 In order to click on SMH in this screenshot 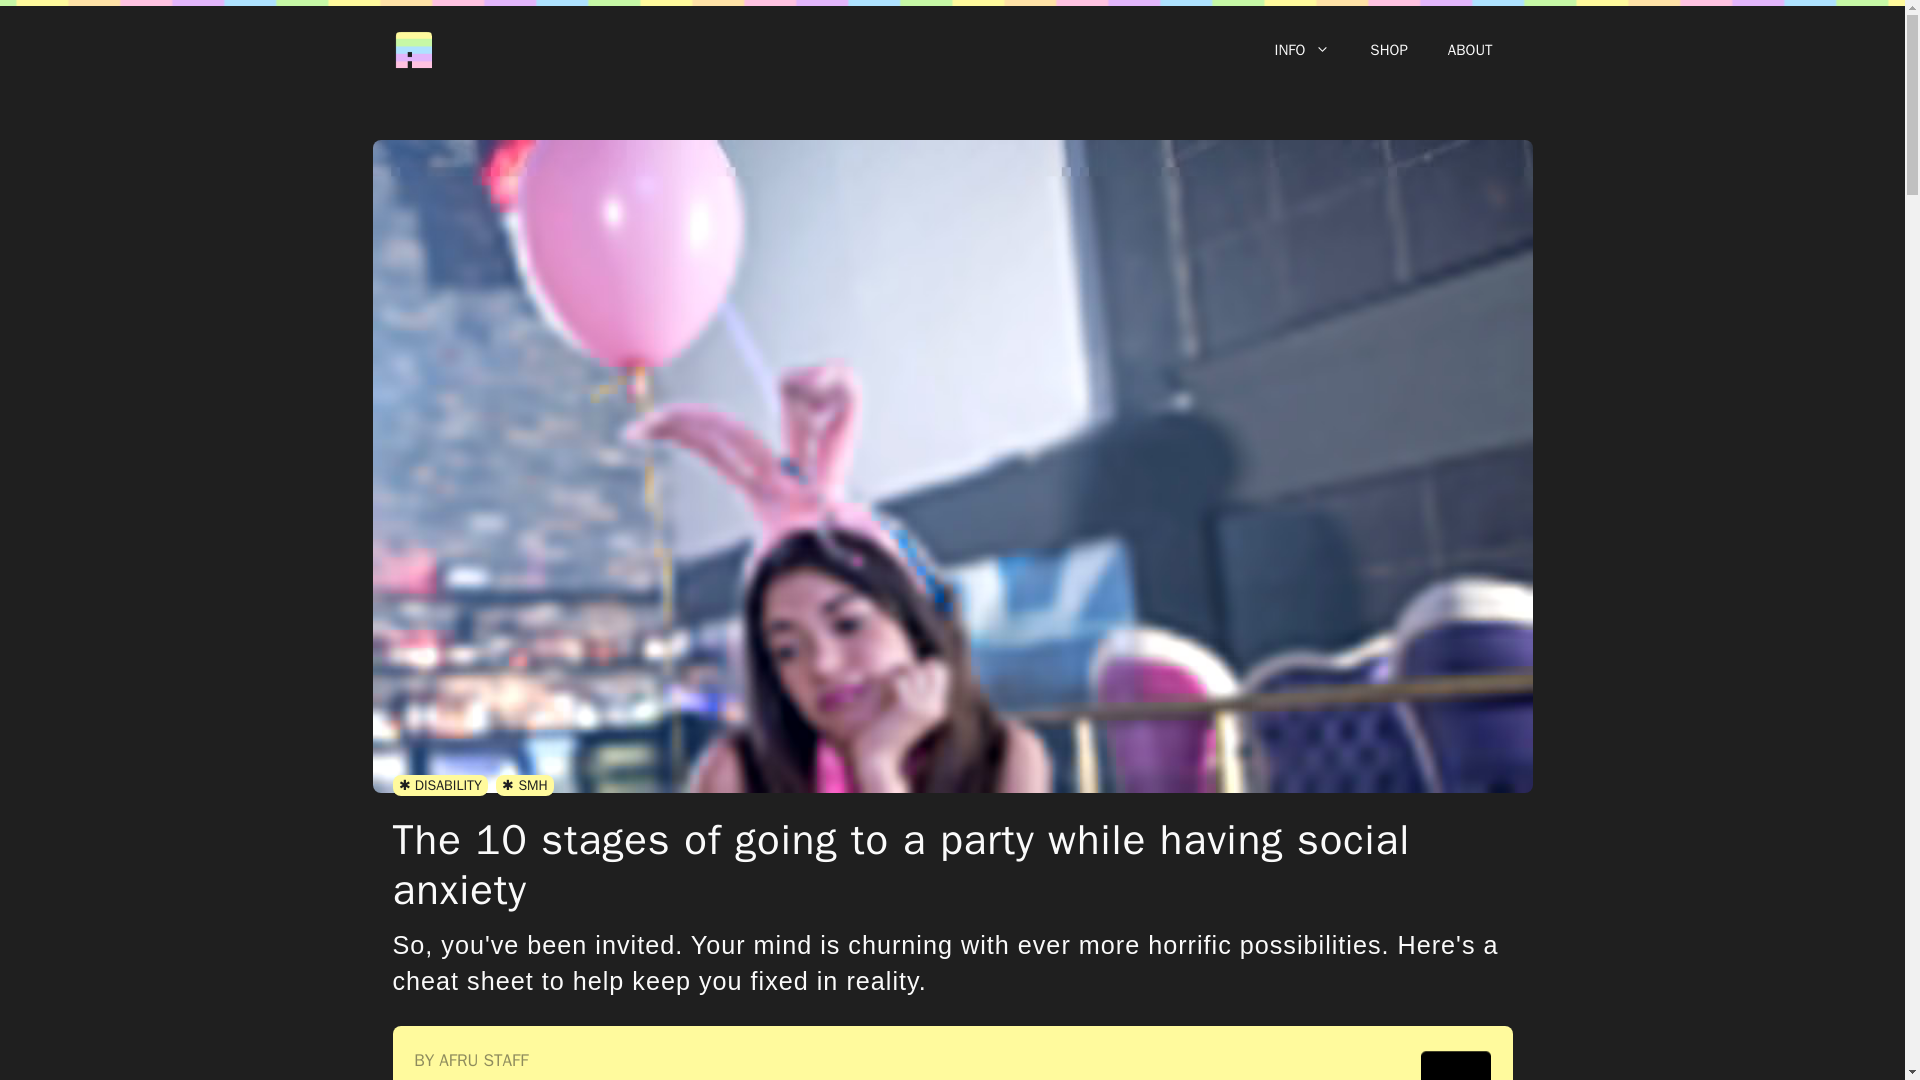, I will do `click(524, 784)`.